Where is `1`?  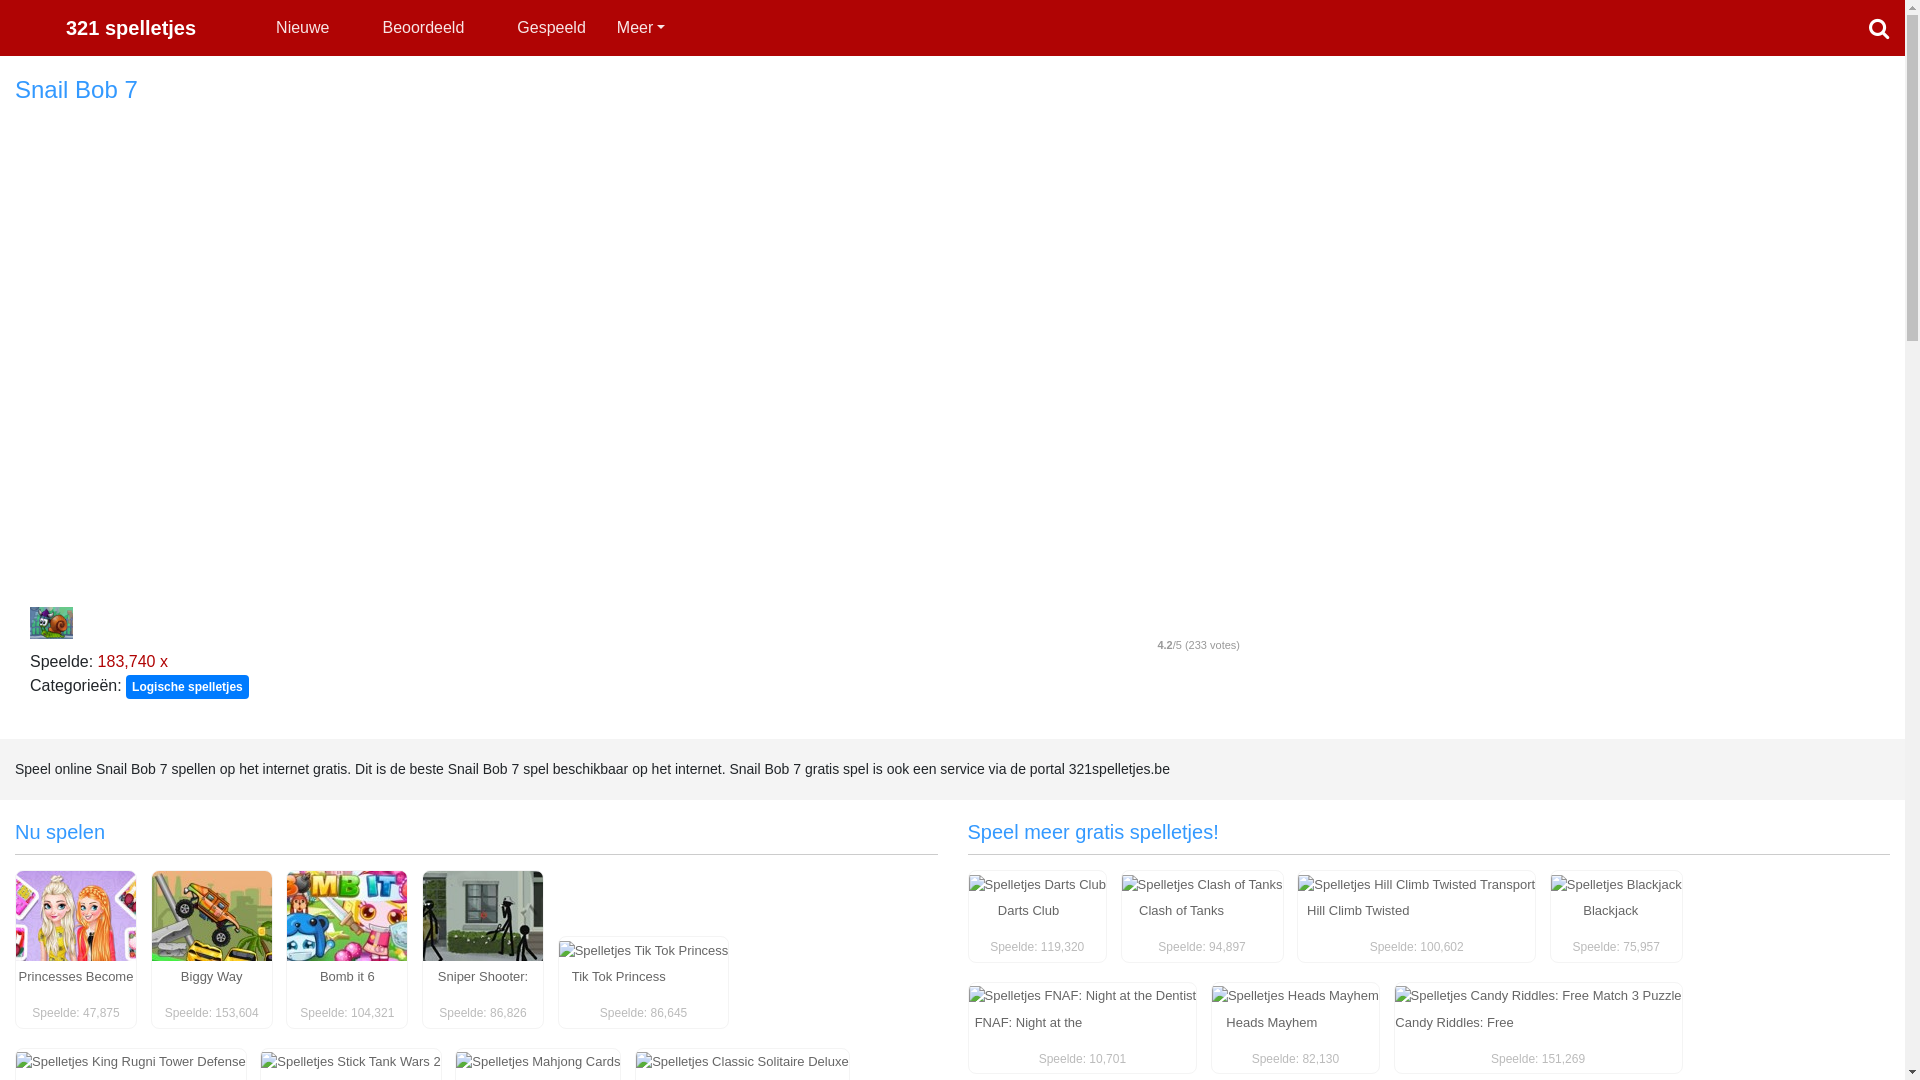 1 is located at coordinates (1105, 622).